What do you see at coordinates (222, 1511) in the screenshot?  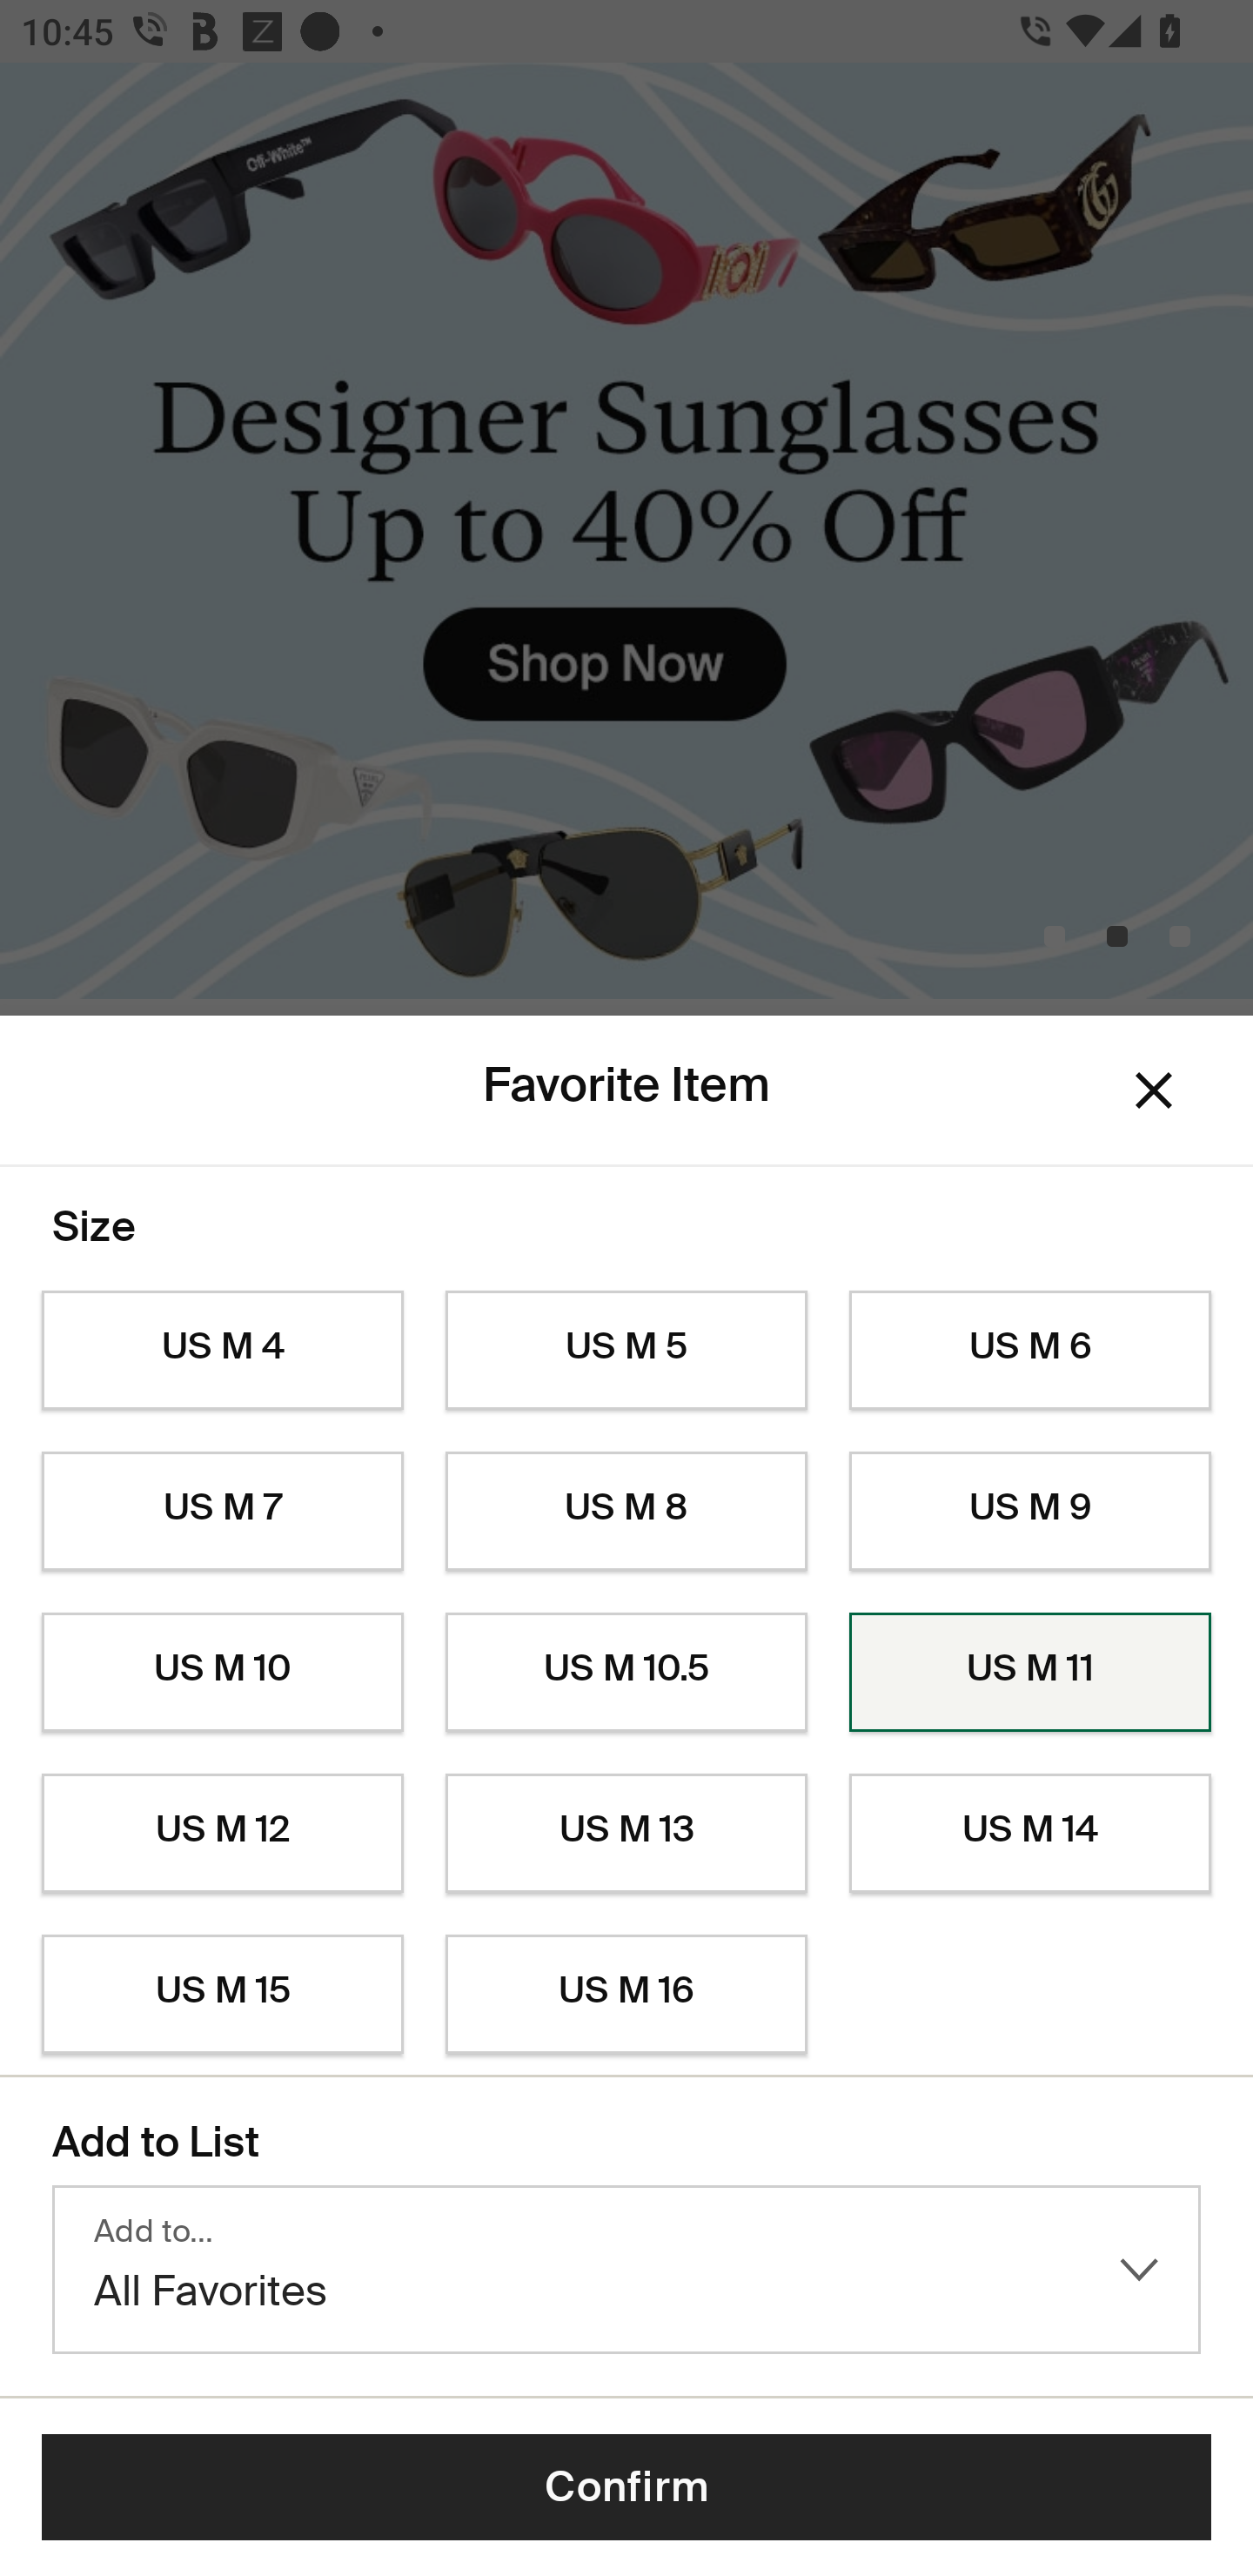 I see `US M 7` at bounding box center [222, 1511].